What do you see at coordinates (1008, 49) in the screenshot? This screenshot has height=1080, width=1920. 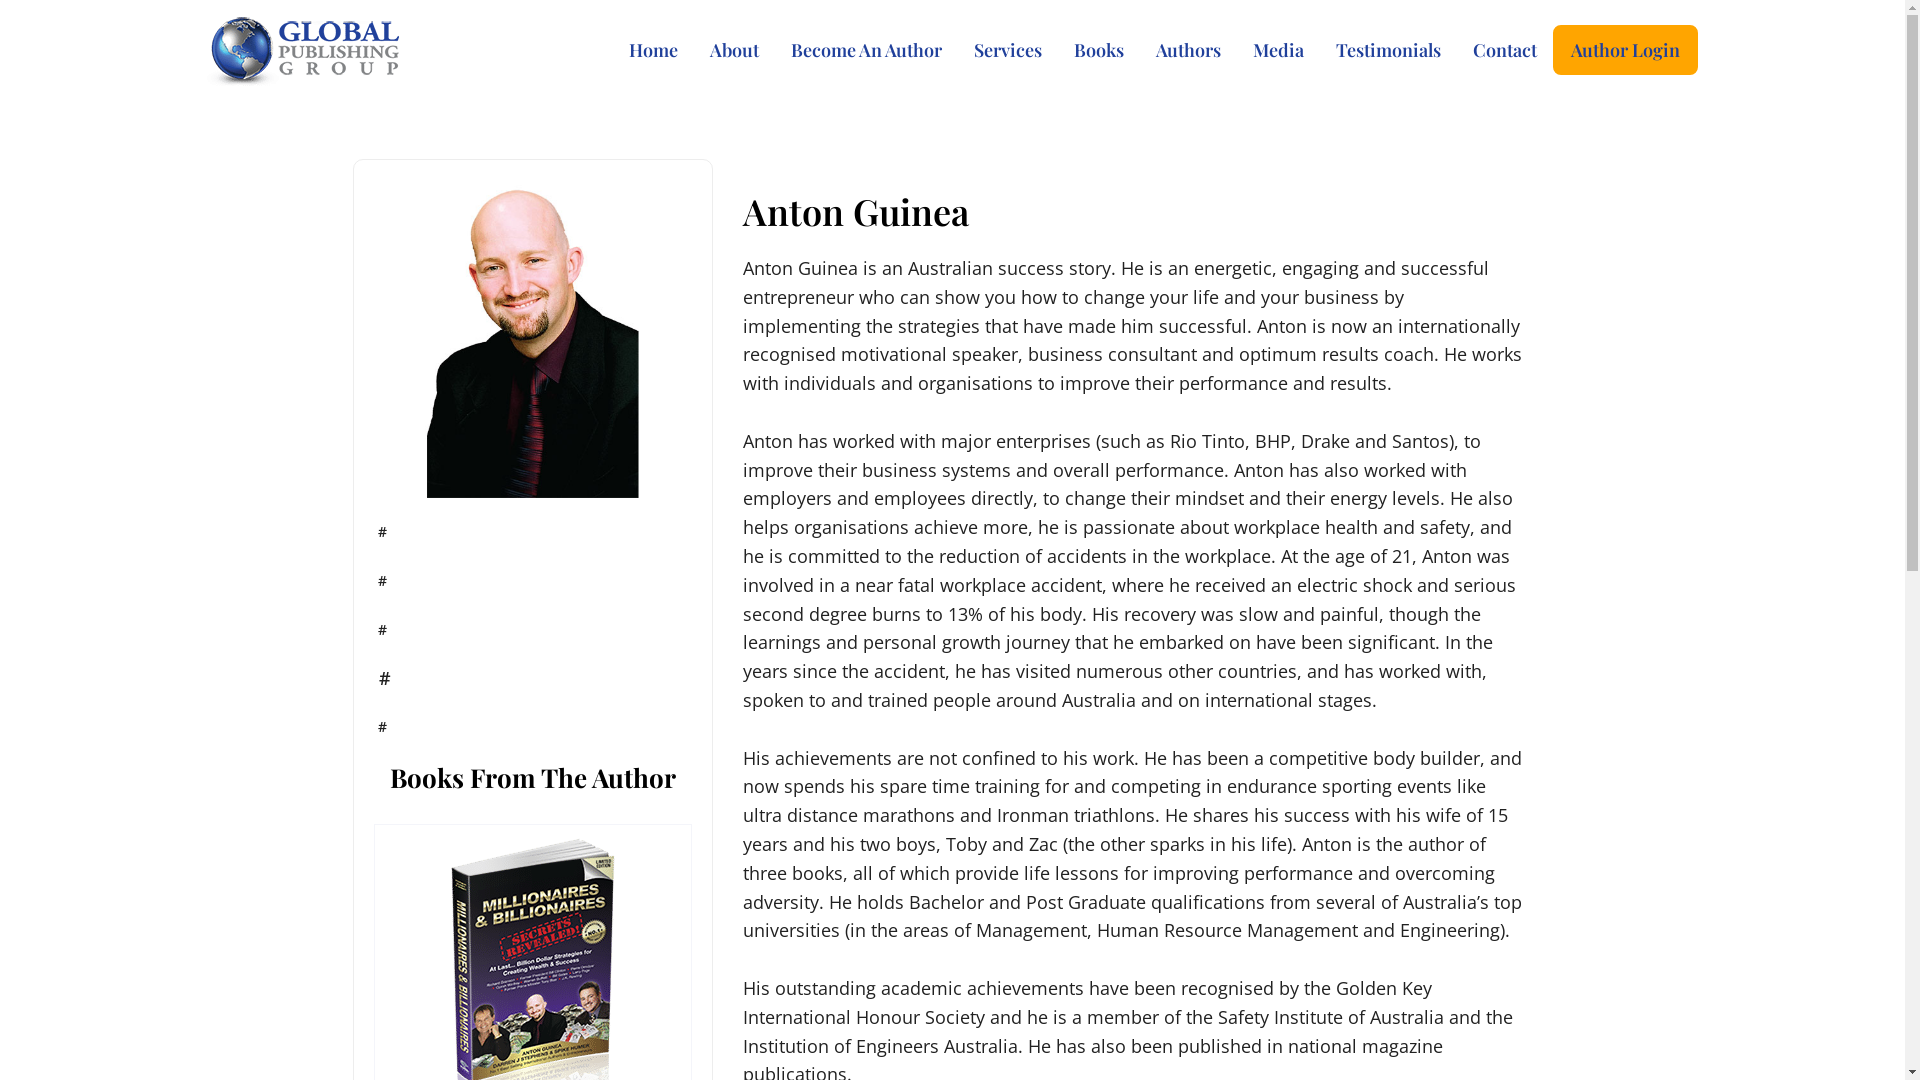 I see `Services` at bounding box center [1008, 49].